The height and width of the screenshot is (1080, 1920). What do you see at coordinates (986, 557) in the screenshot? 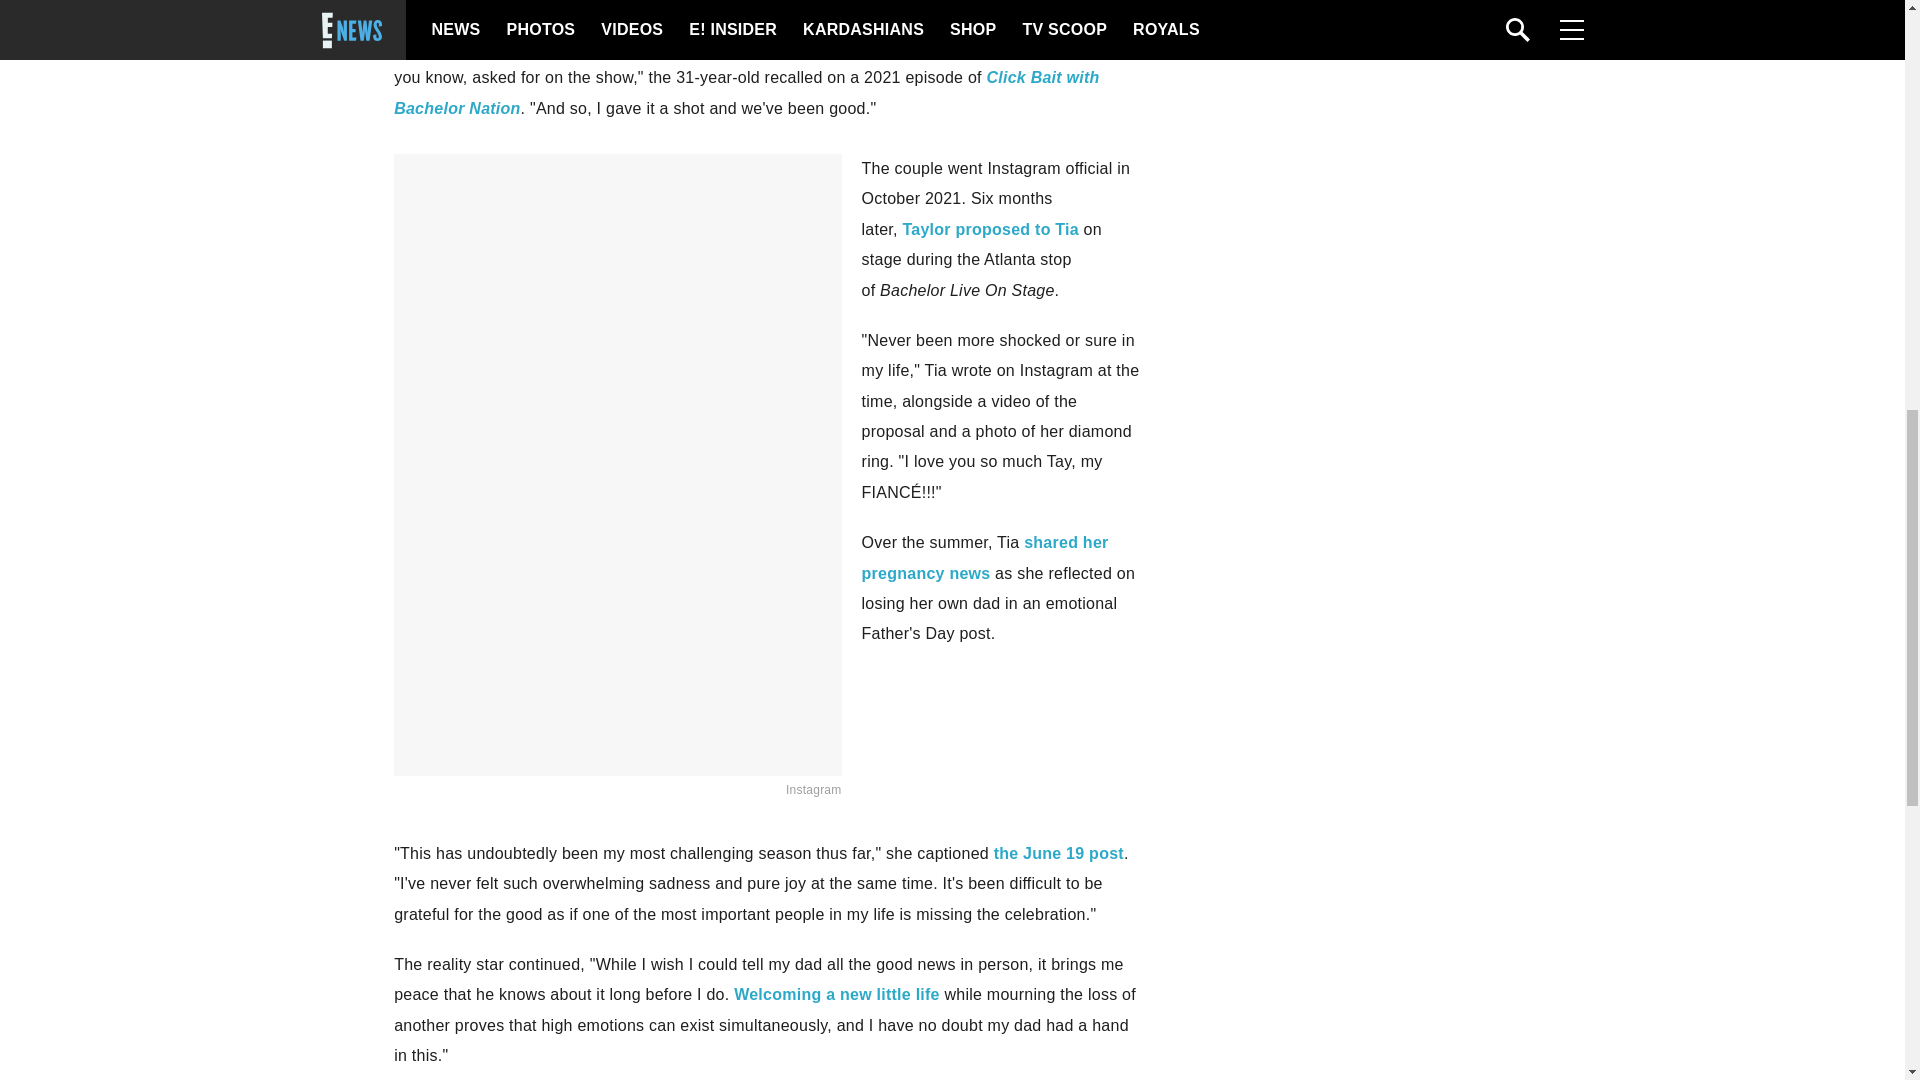
I see `shared her pregnancy news` at bounding box center [986, 557].